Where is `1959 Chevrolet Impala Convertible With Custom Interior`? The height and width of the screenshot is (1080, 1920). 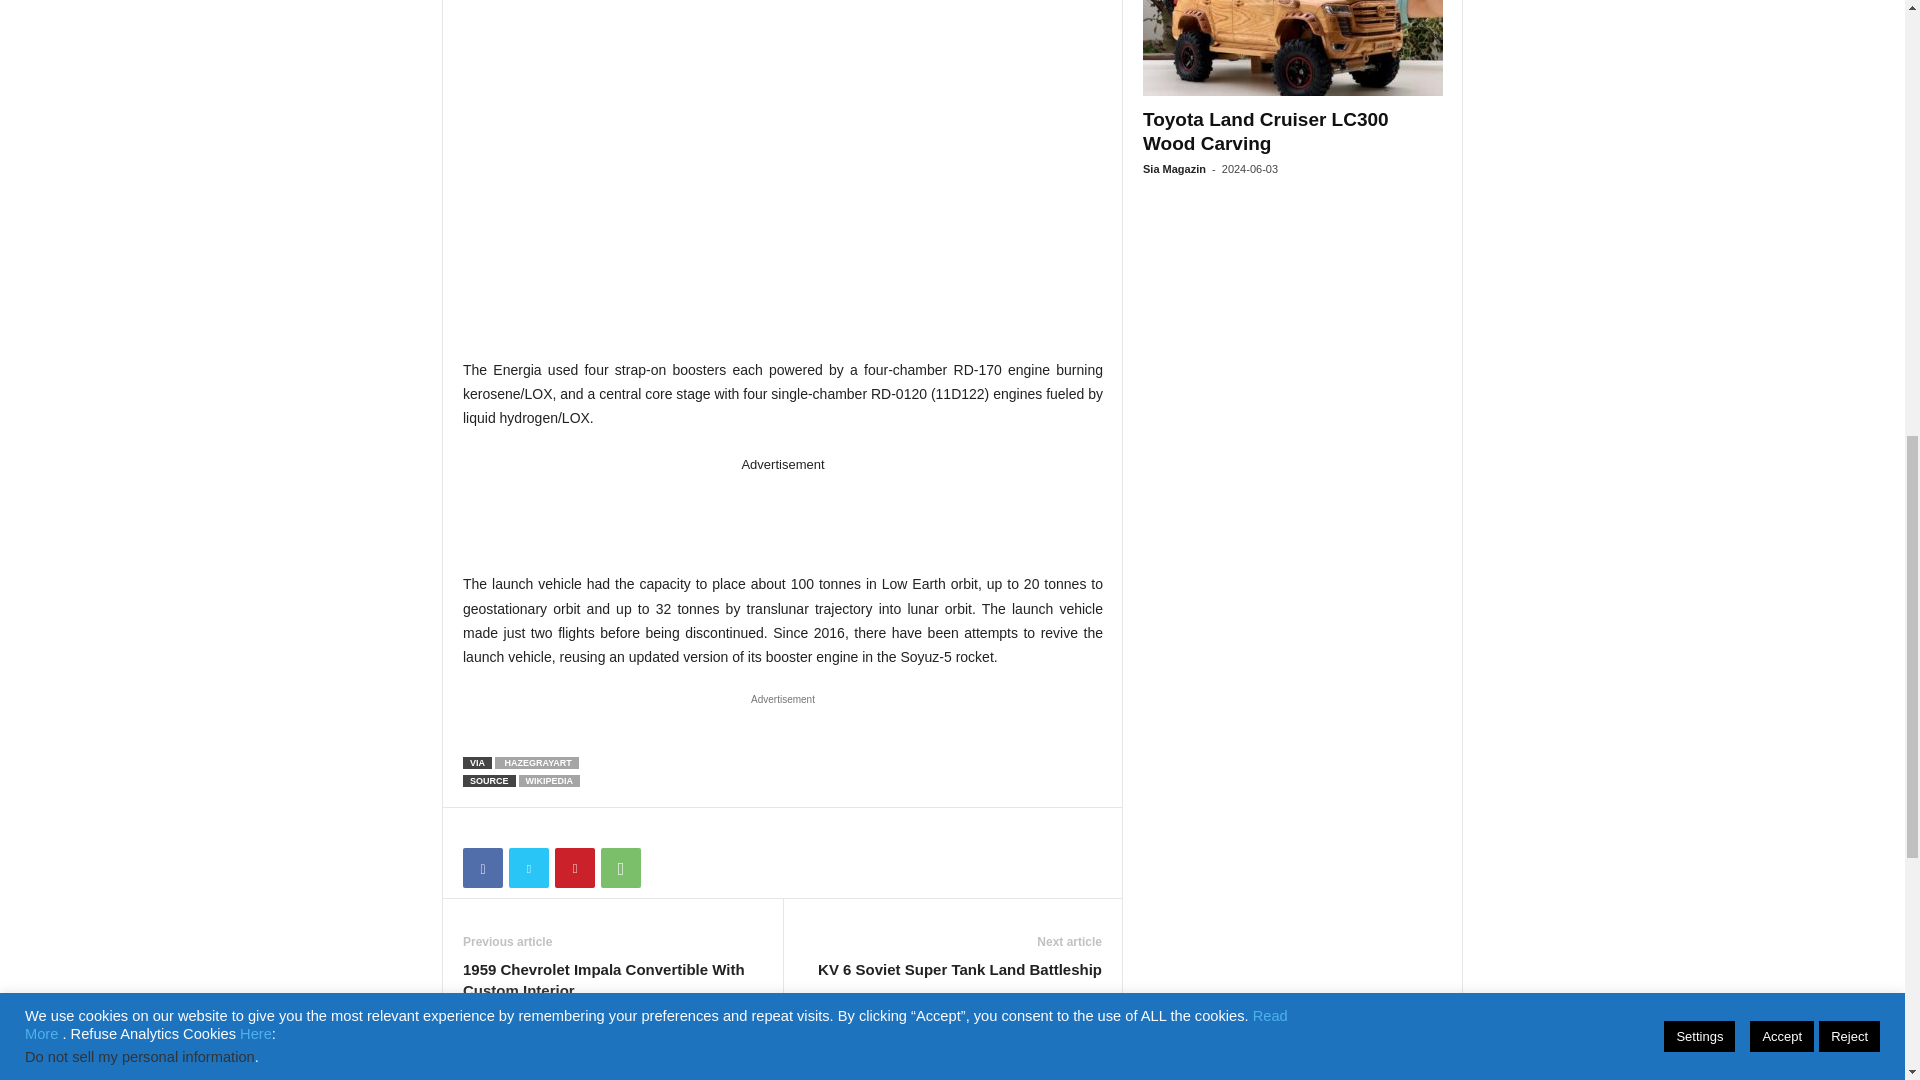 1959 Chevrolet Impala Convertible With Custom Interior is located at coordinates (612, 980).